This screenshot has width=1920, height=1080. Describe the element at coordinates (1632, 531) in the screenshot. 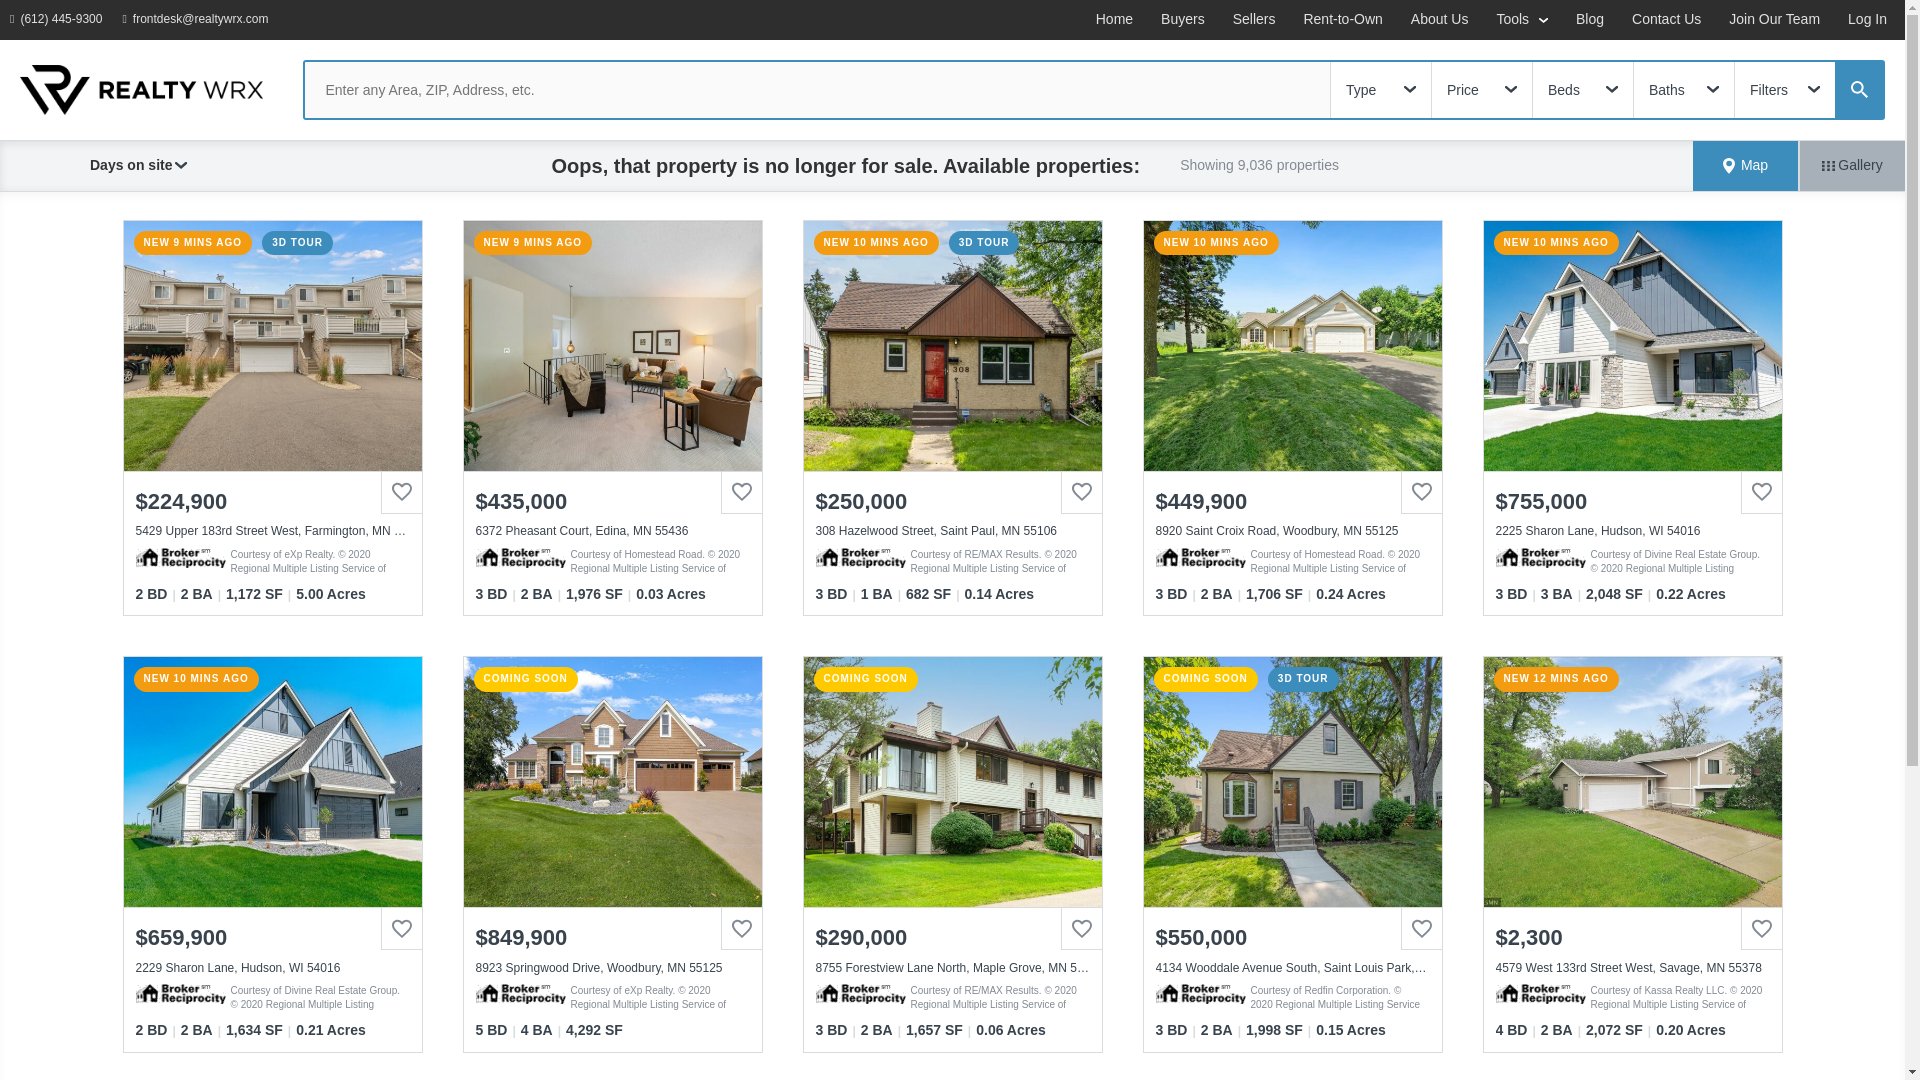

I see `2225 Sharon Lane, Hudson, WI 54016` at that location.